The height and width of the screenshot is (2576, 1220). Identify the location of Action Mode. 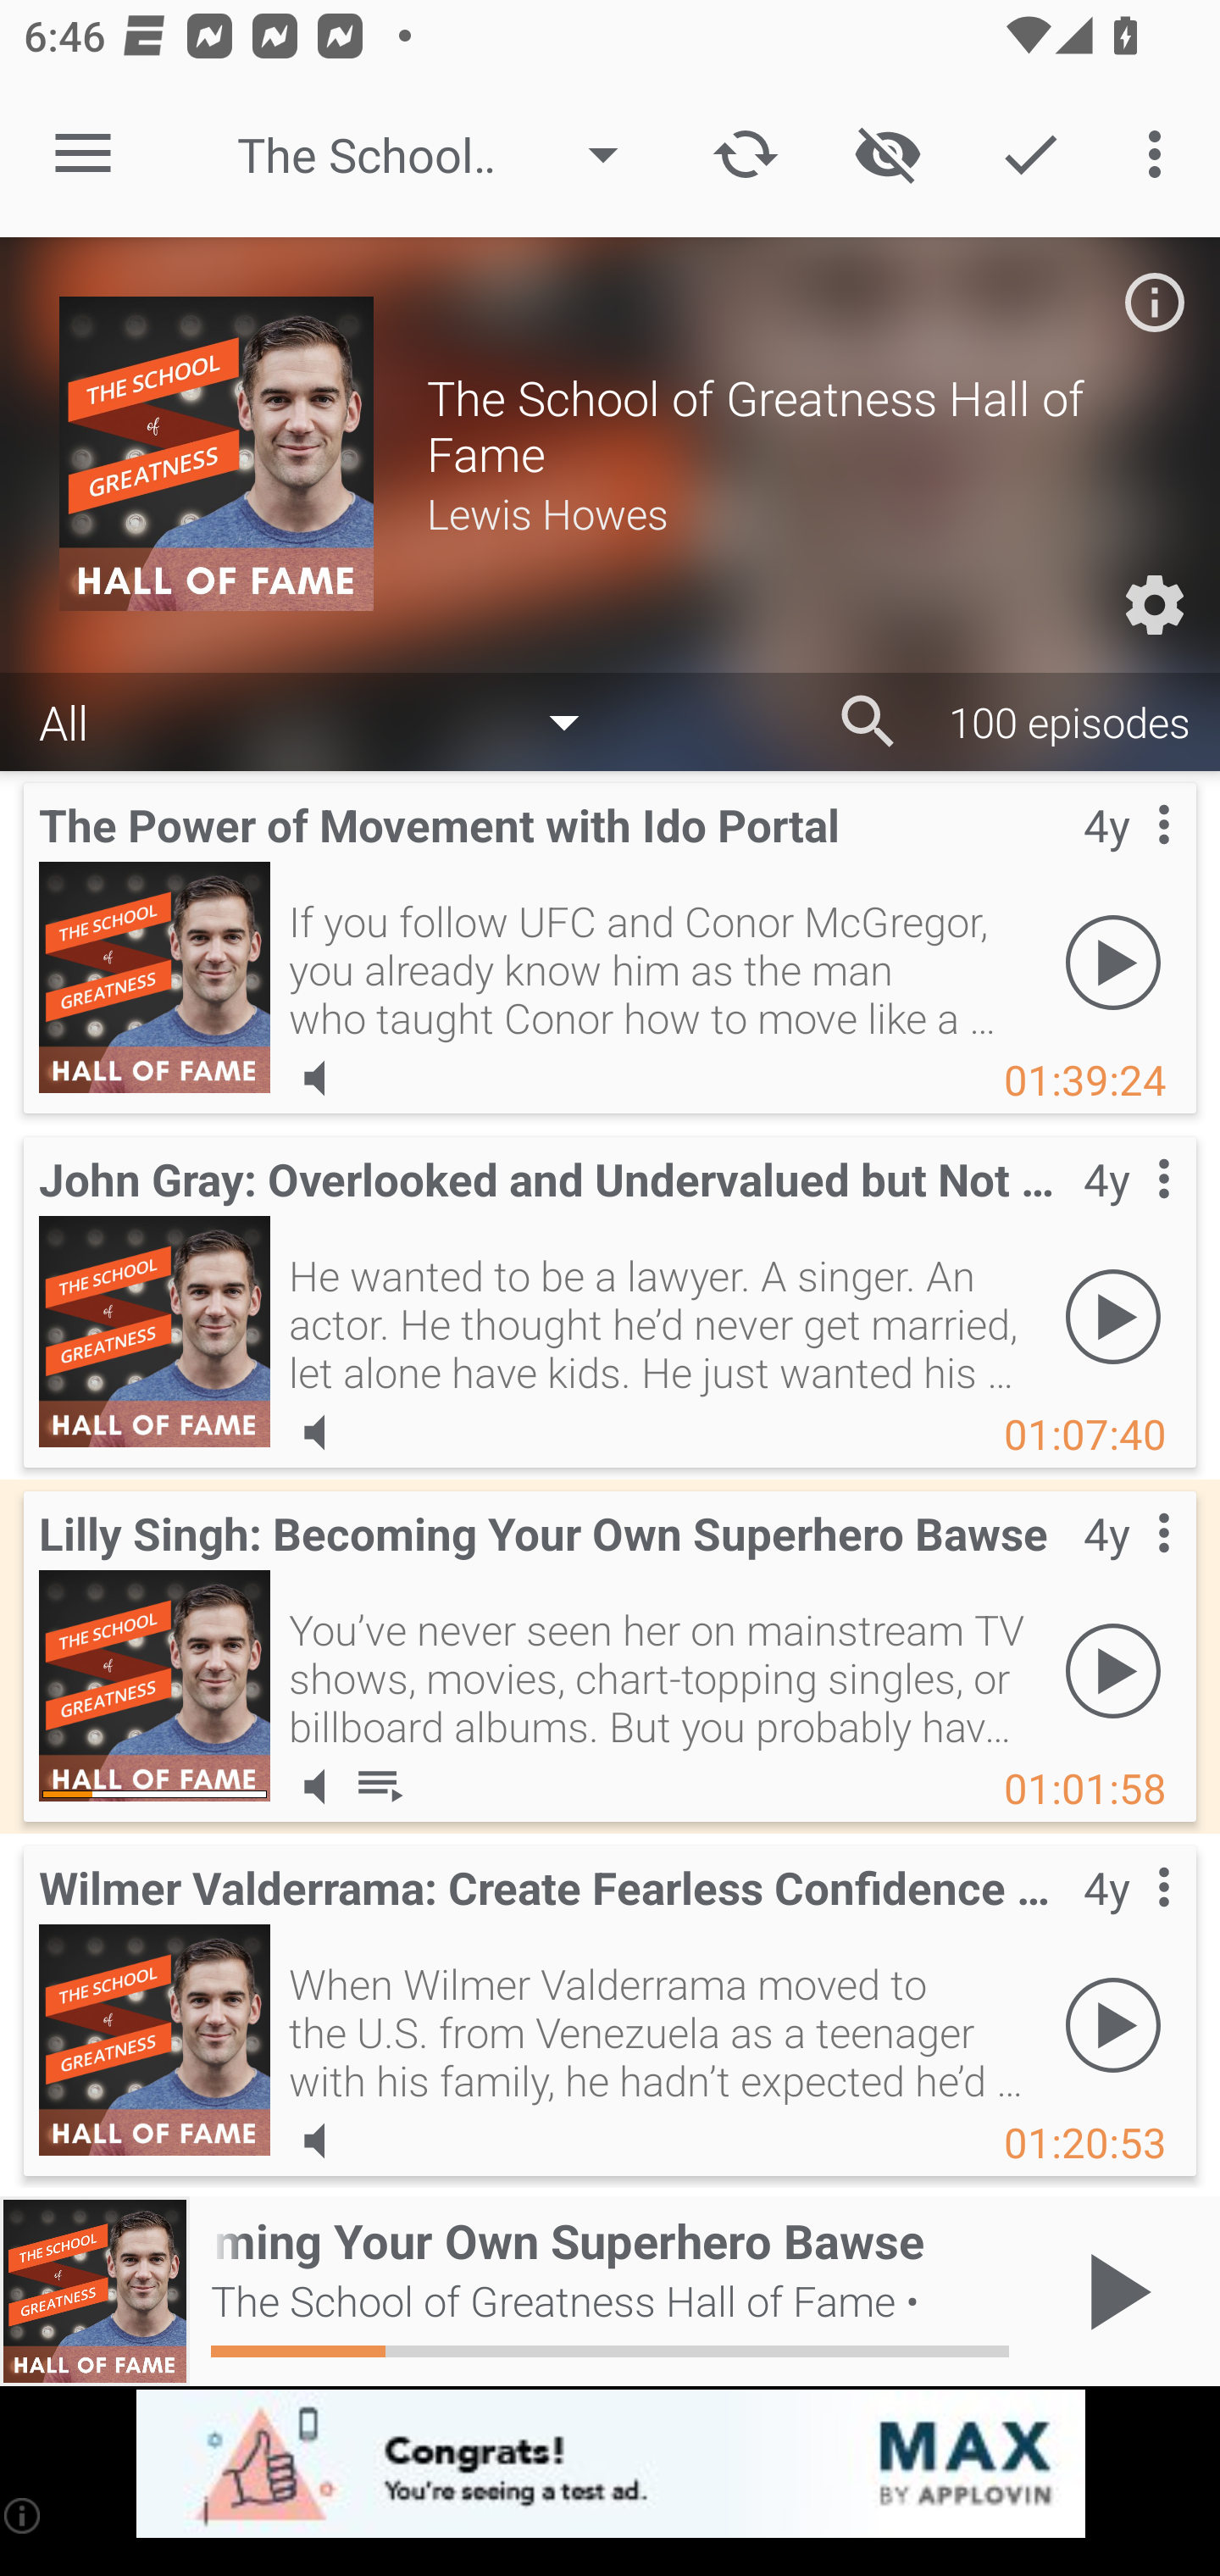
(1030, 154).